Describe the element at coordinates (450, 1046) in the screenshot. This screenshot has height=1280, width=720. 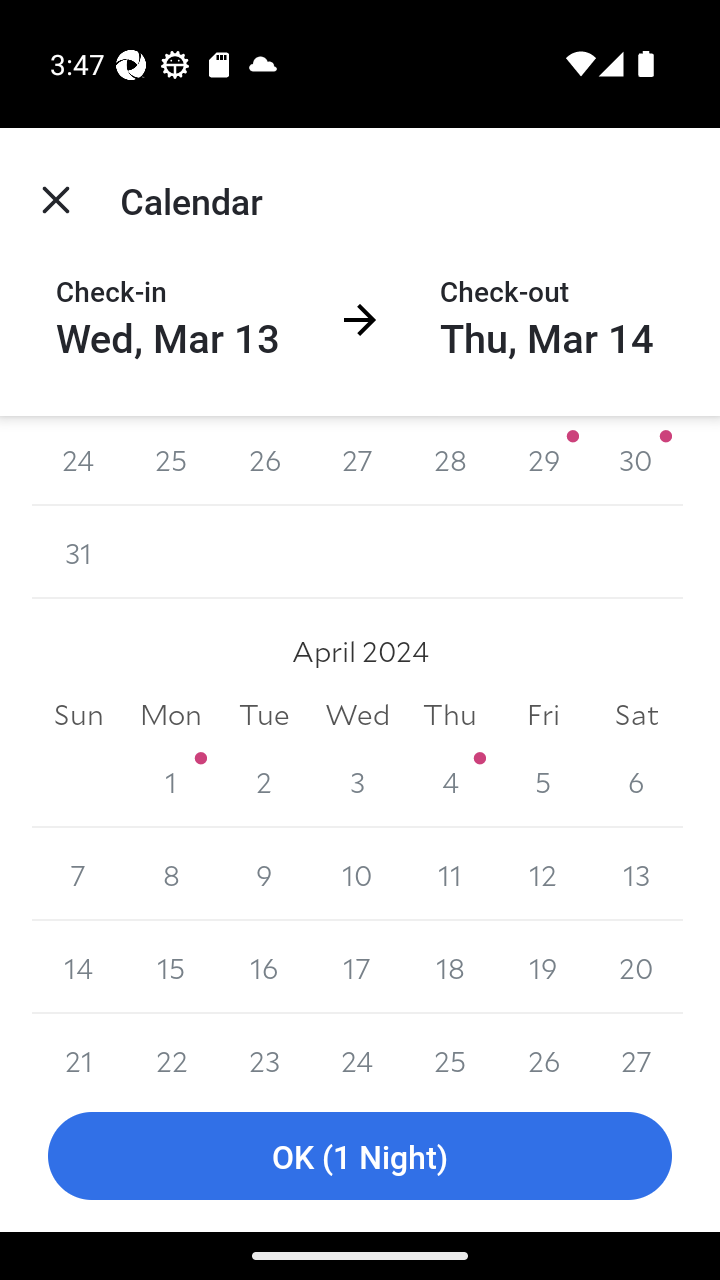
I see `25 25 April 2024` at that location.